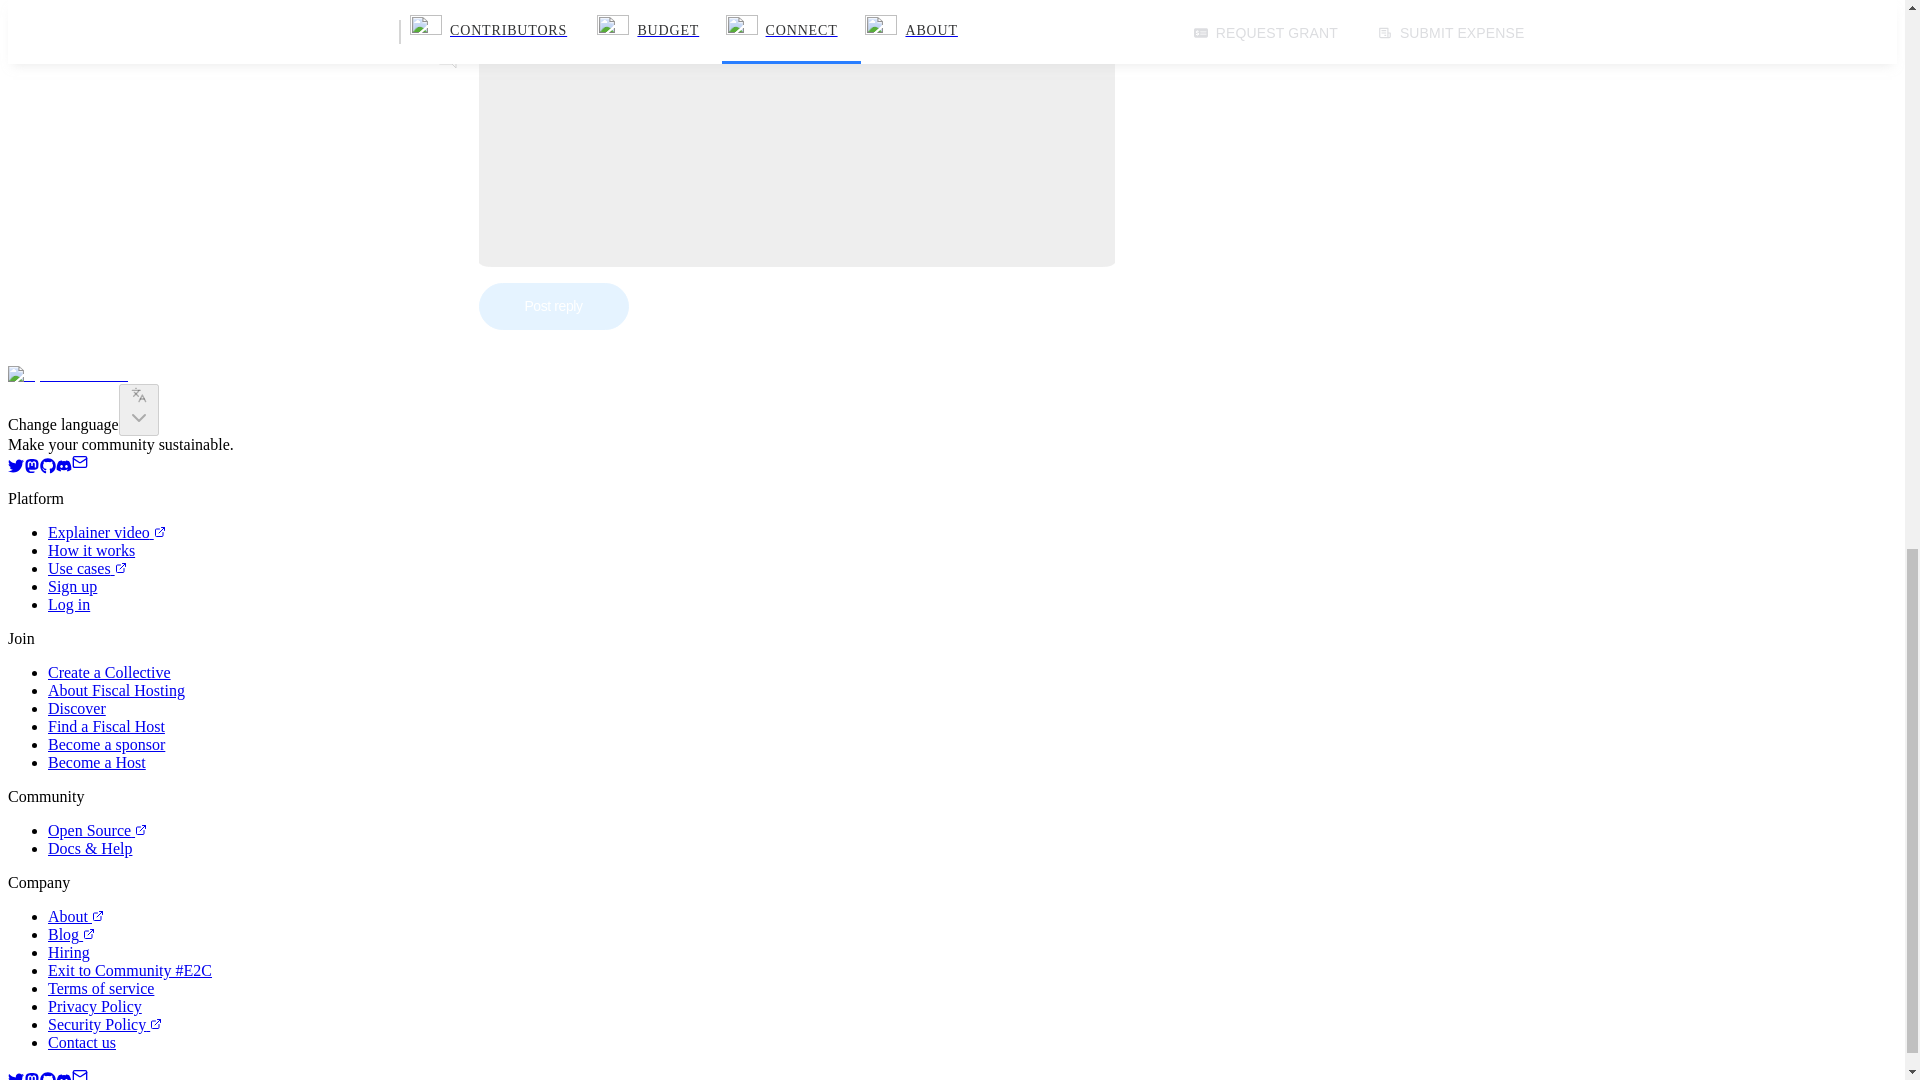 The height and width of the screenshot is (1080, 1920). Describe the element at coordinates (95, 1006) in the screenshot. I see `Privacy Policy` at that location.